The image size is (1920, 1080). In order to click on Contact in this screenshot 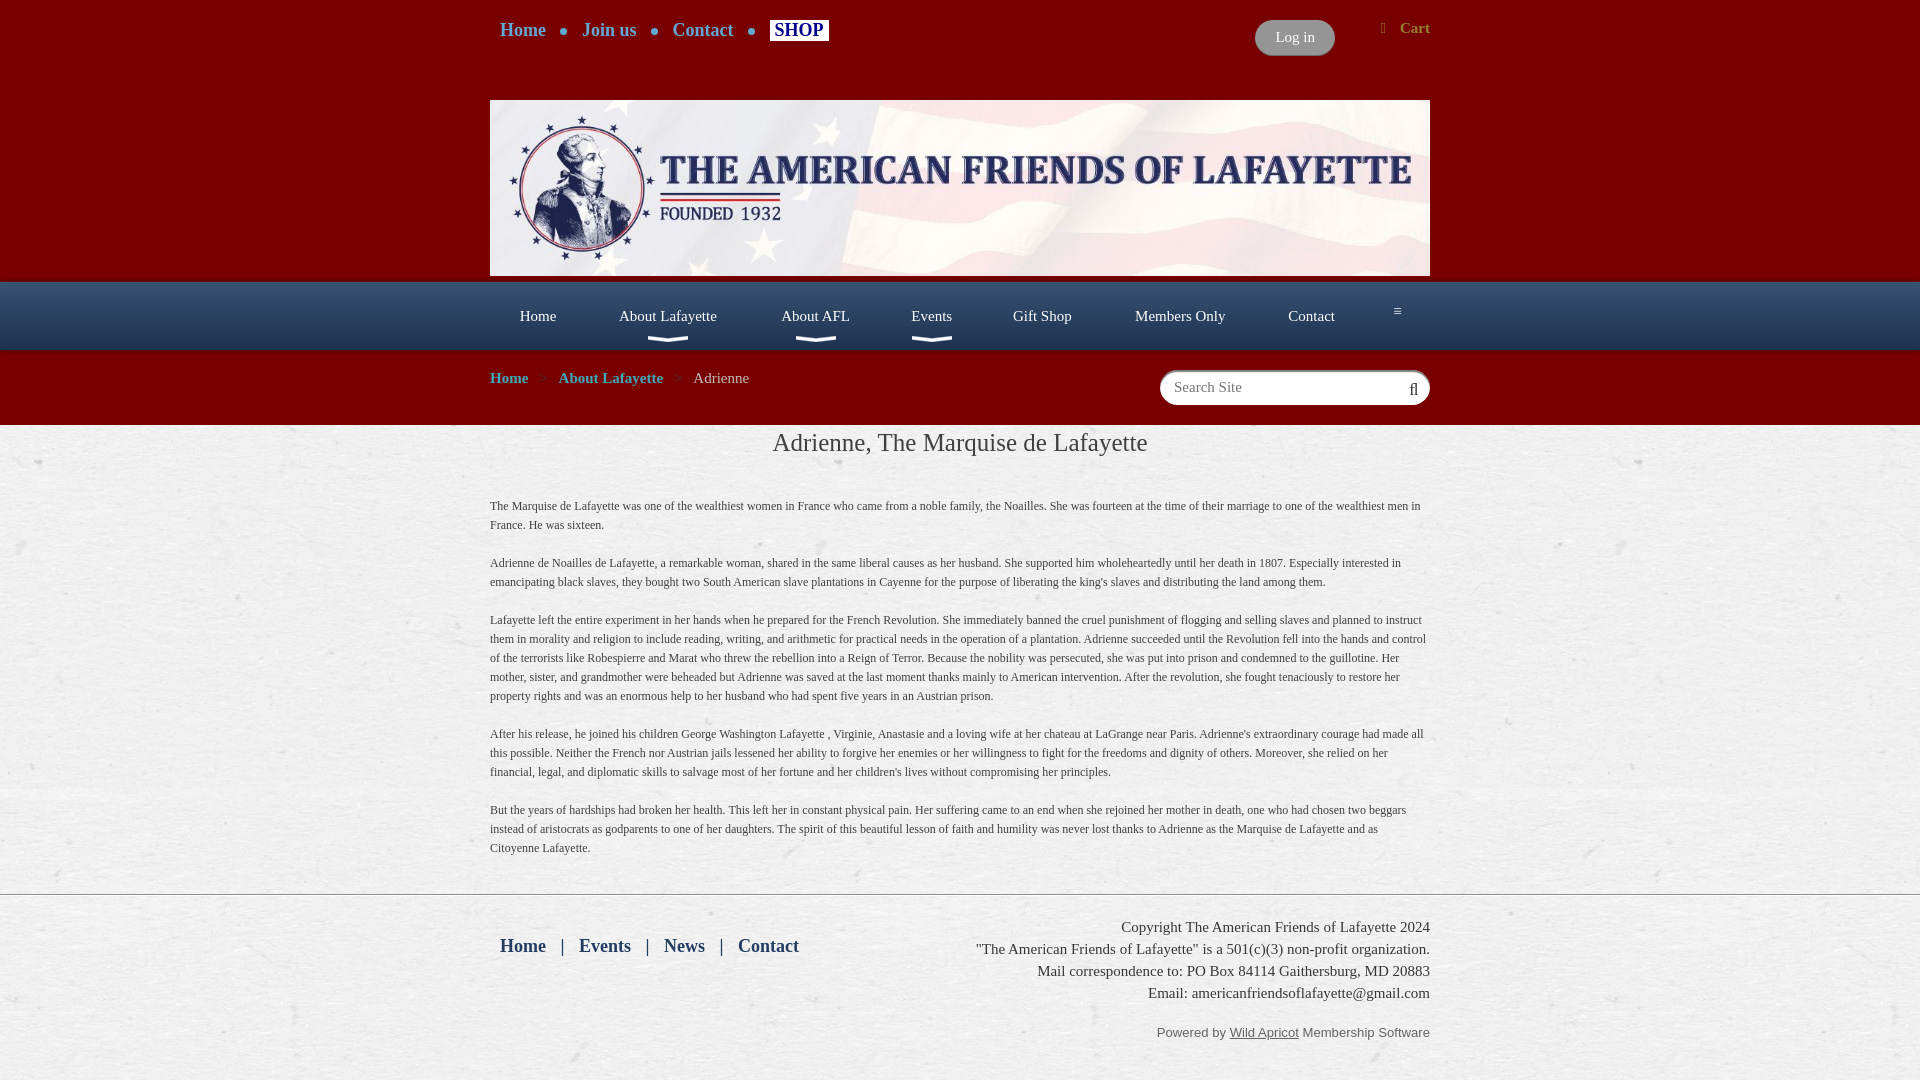, I will do `click(703, 30)`.